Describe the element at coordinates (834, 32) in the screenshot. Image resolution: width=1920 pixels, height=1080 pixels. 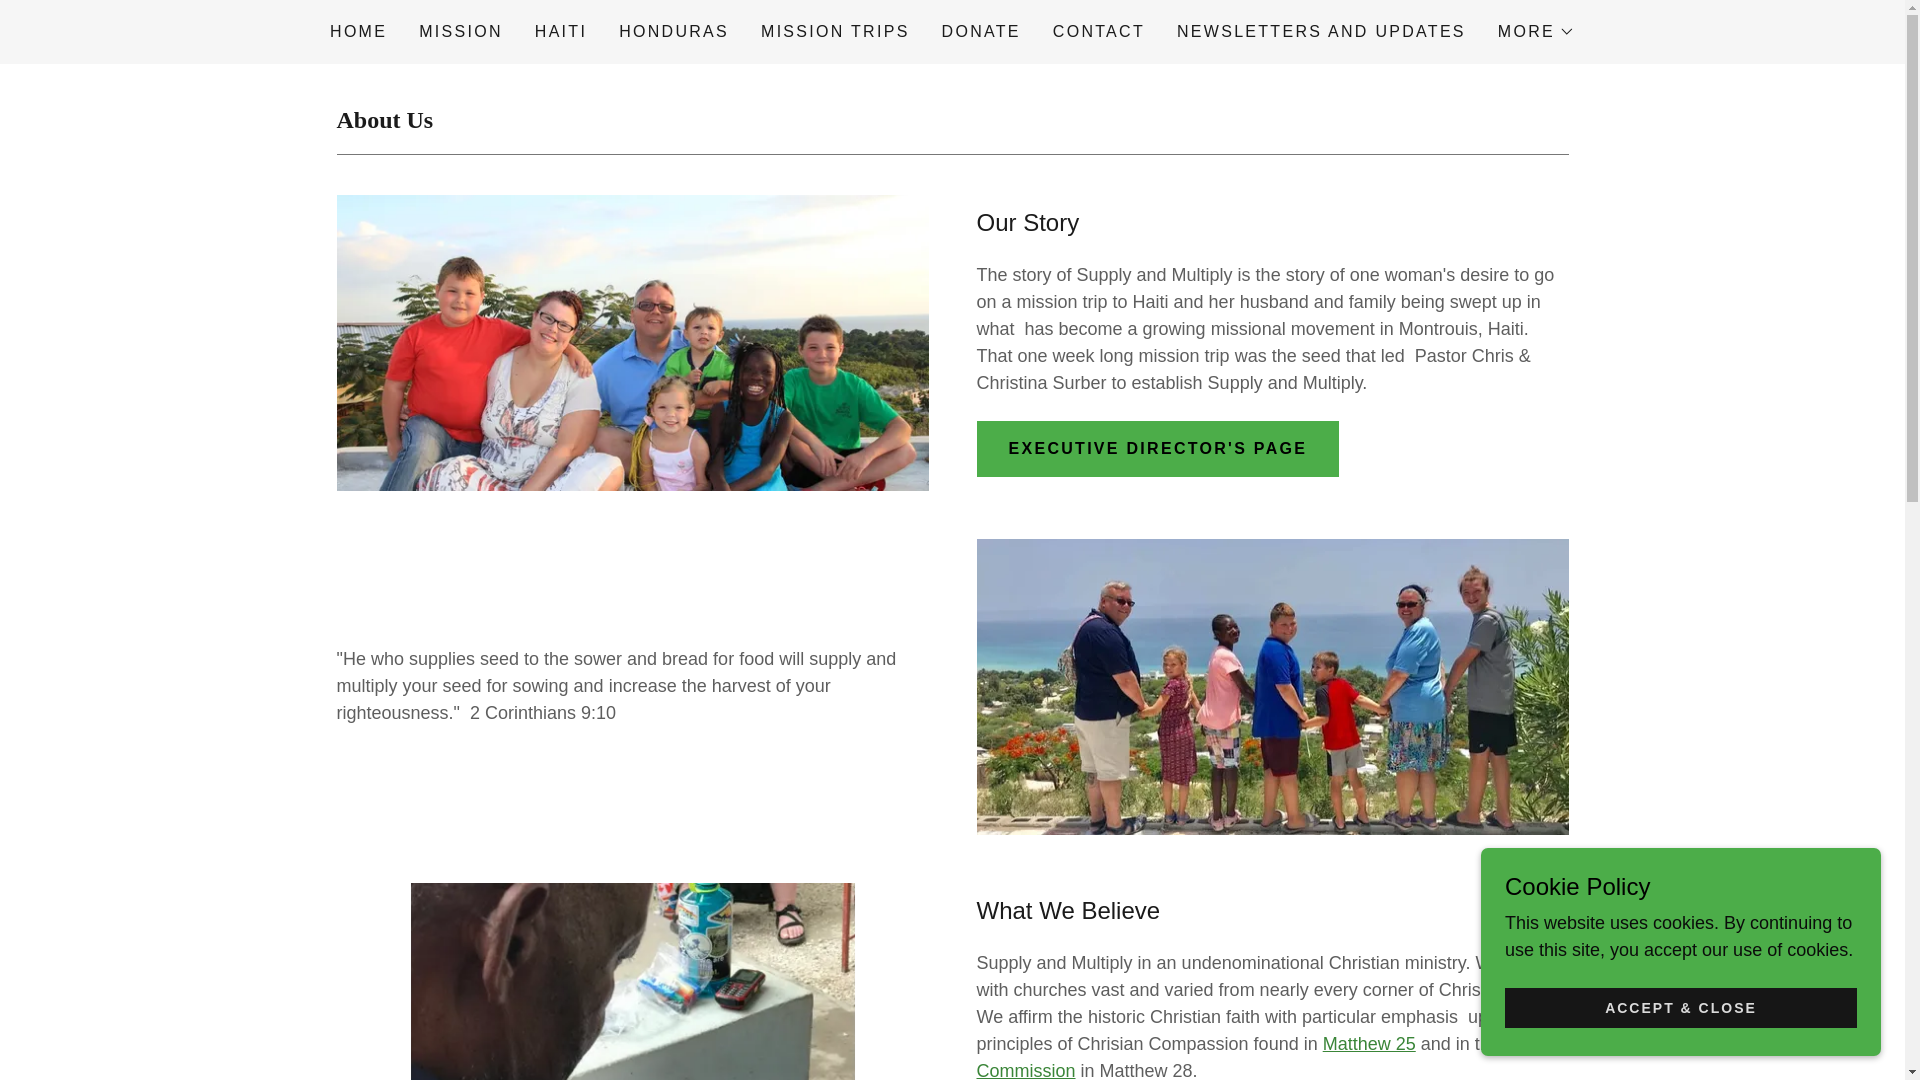
I see `MISSION TRIPS` at that location.